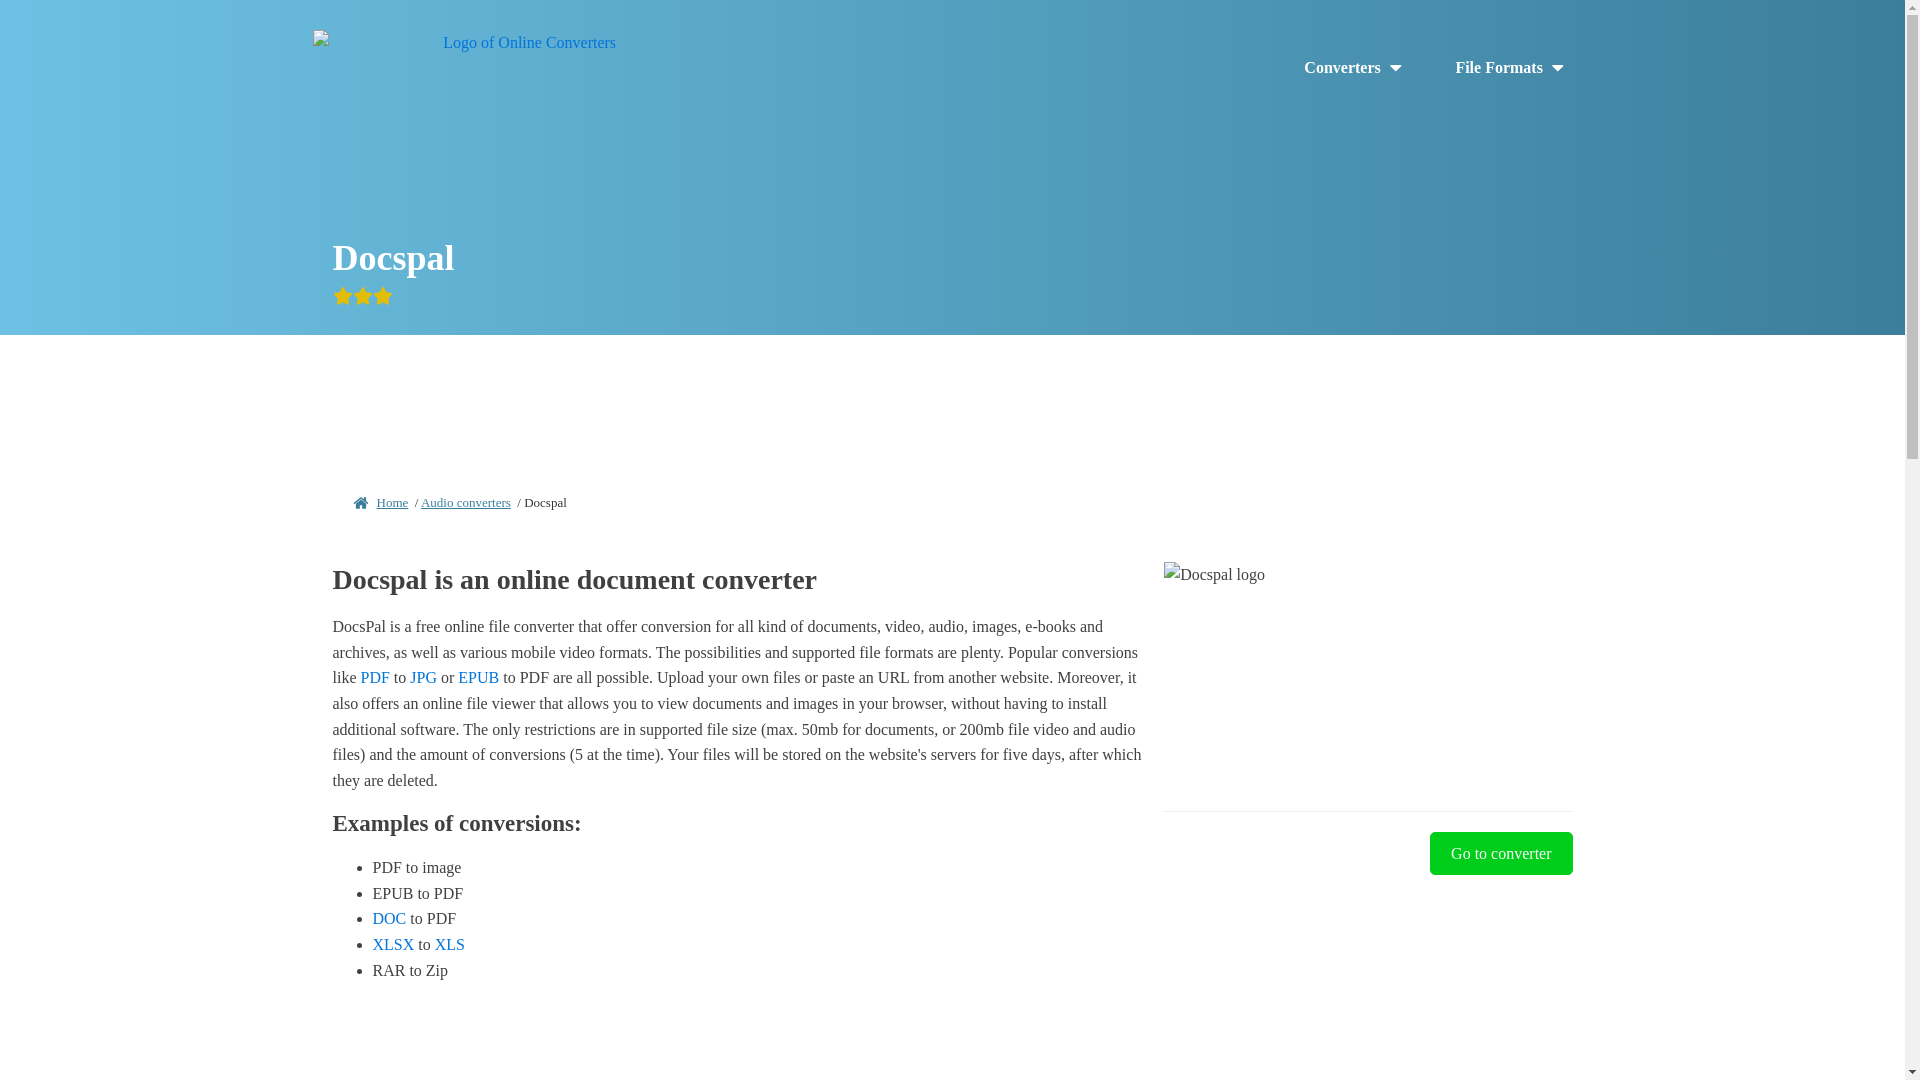 This screenshot has height=1080, width=1920. I want to click on DOC, so click(388, 918).